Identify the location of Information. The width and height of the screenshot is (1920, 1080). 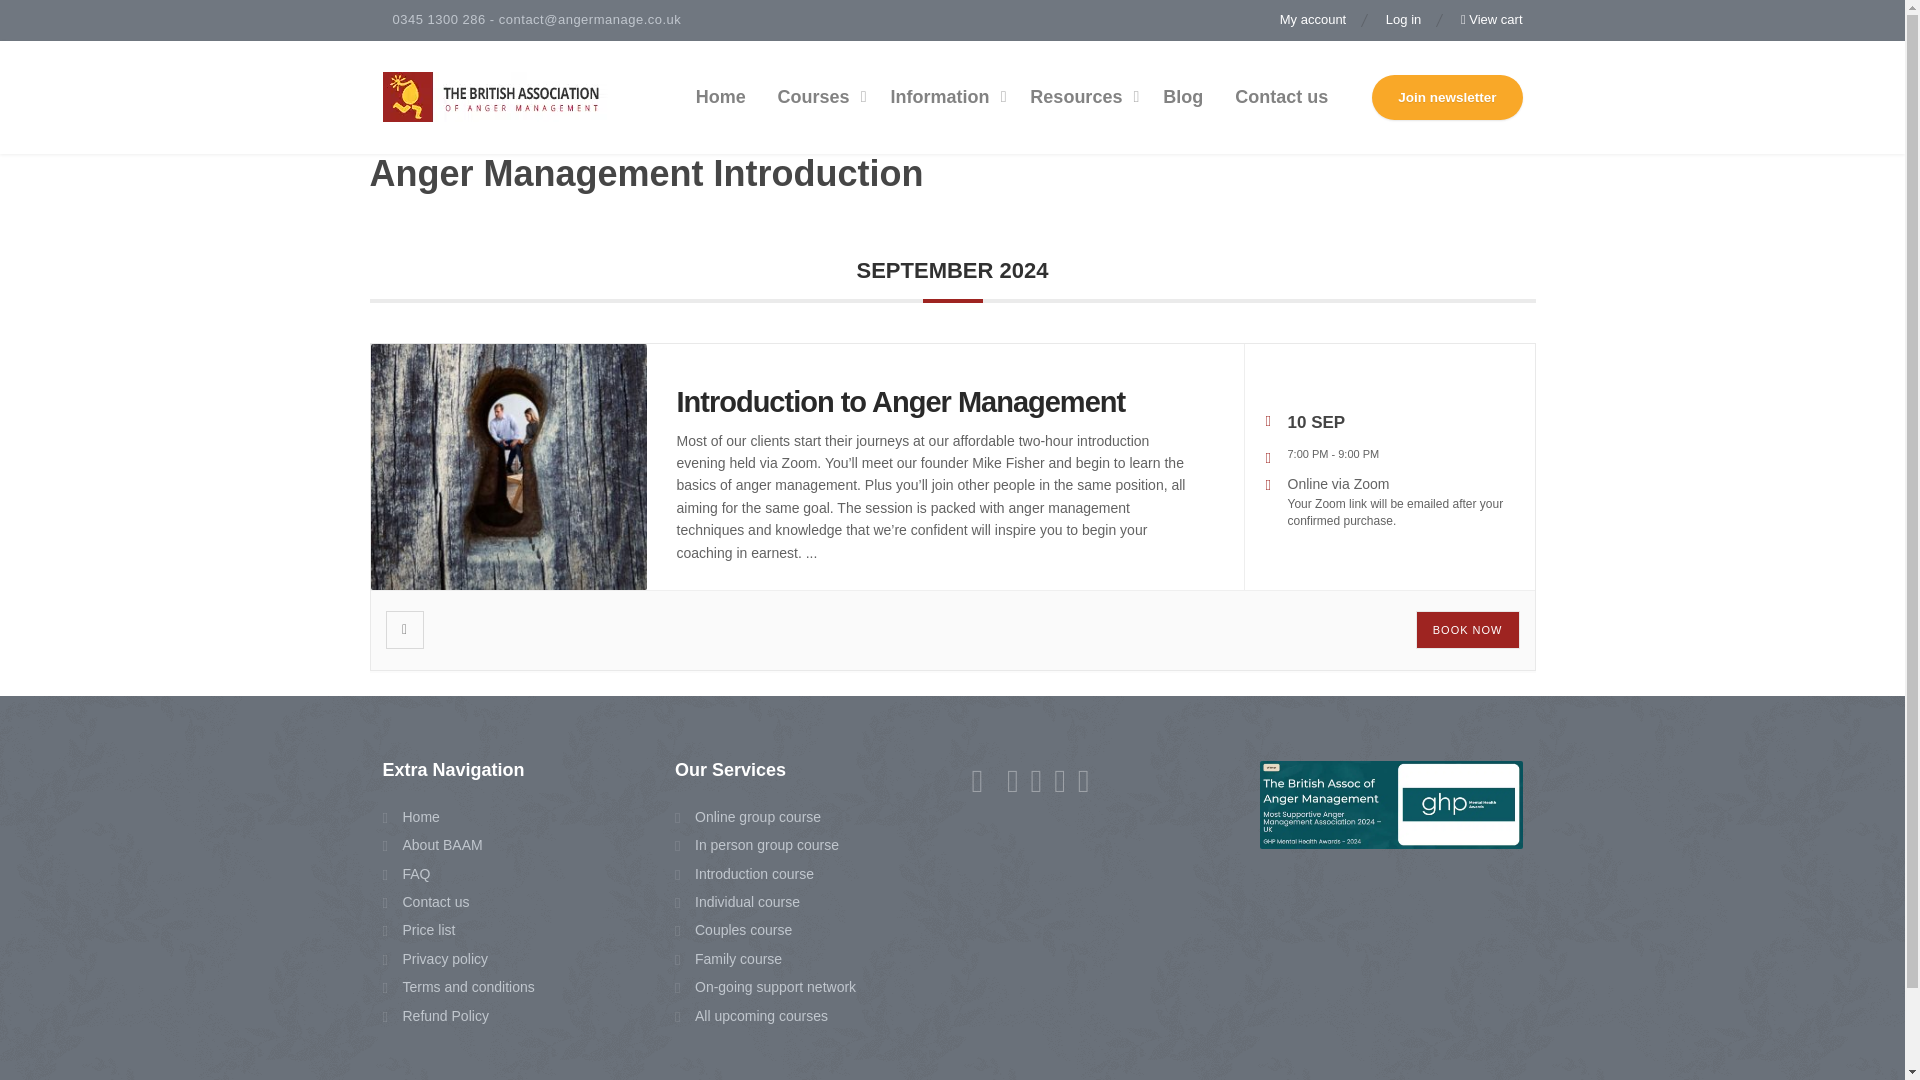
(943, 98).